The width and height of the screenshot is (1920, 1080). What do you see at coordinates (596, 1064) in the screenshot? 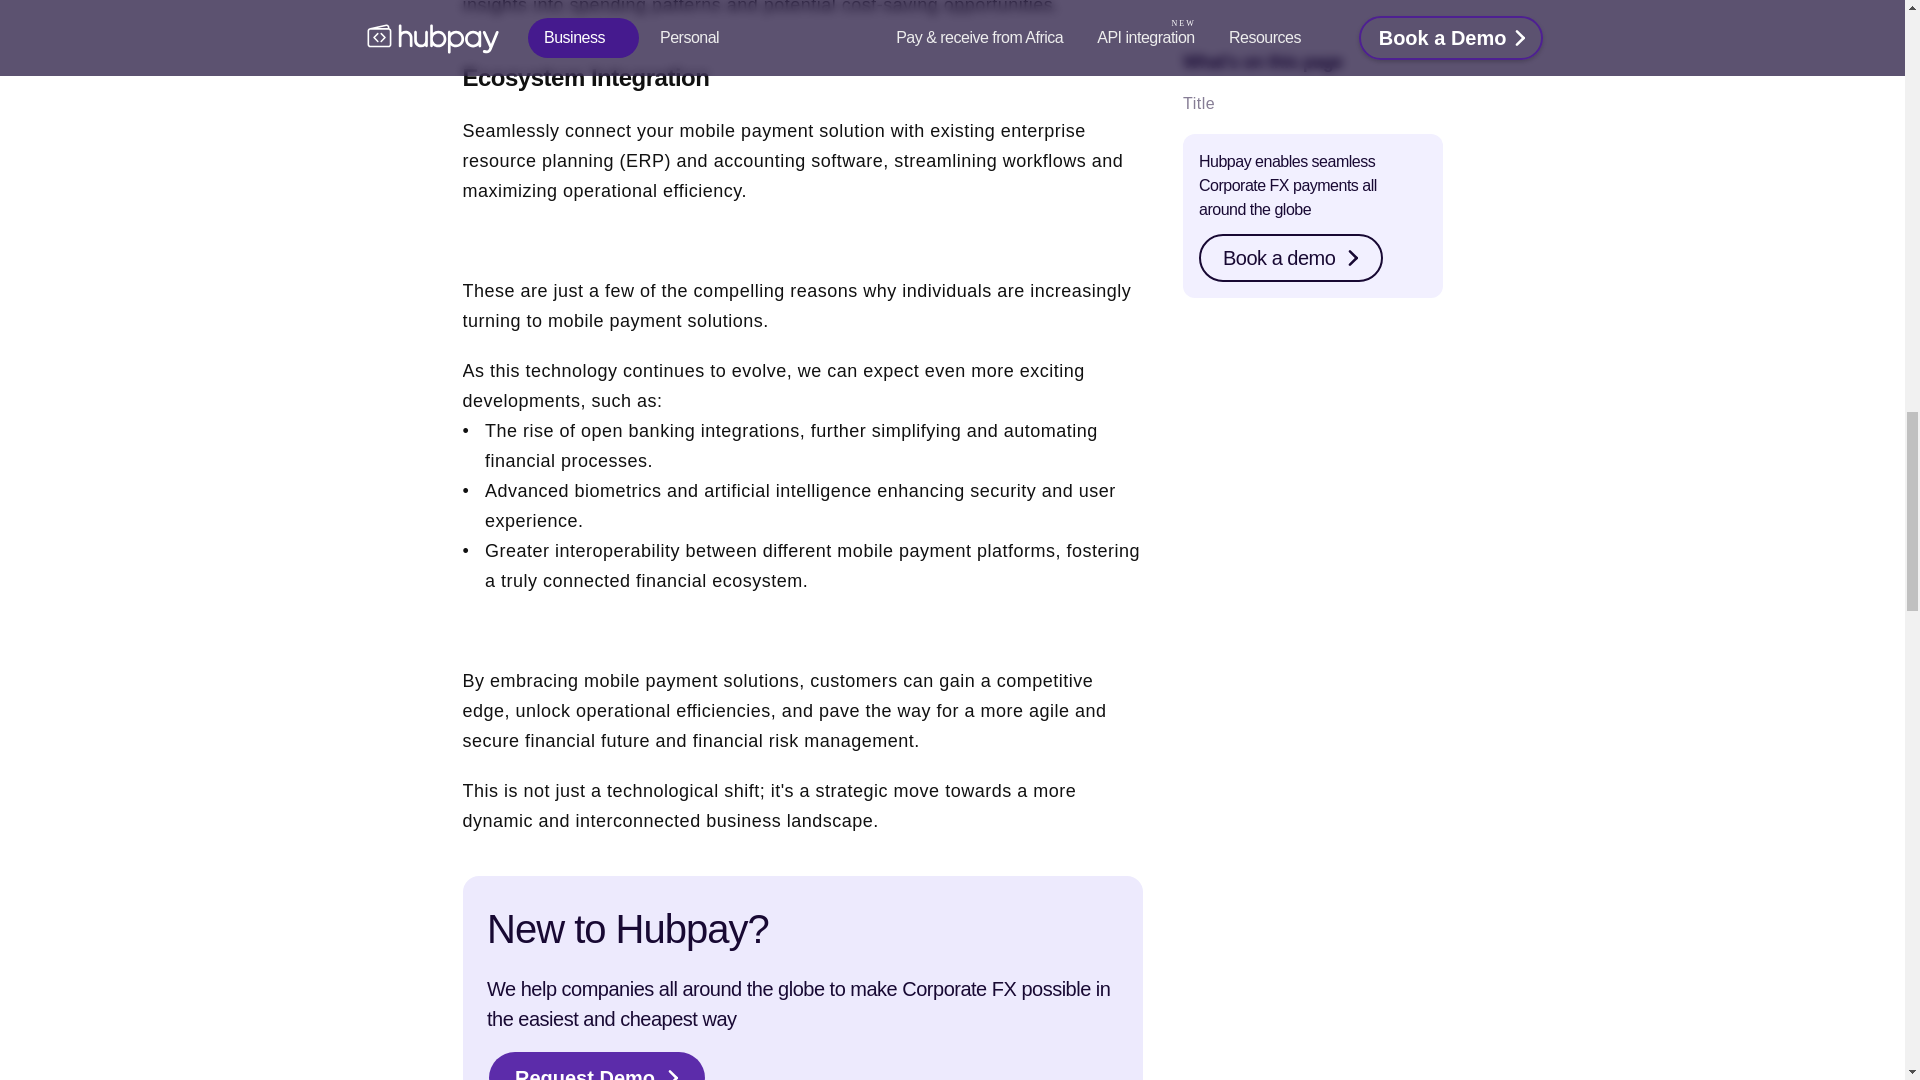
I see `Request Demo` at bounding box center [596, 1064].